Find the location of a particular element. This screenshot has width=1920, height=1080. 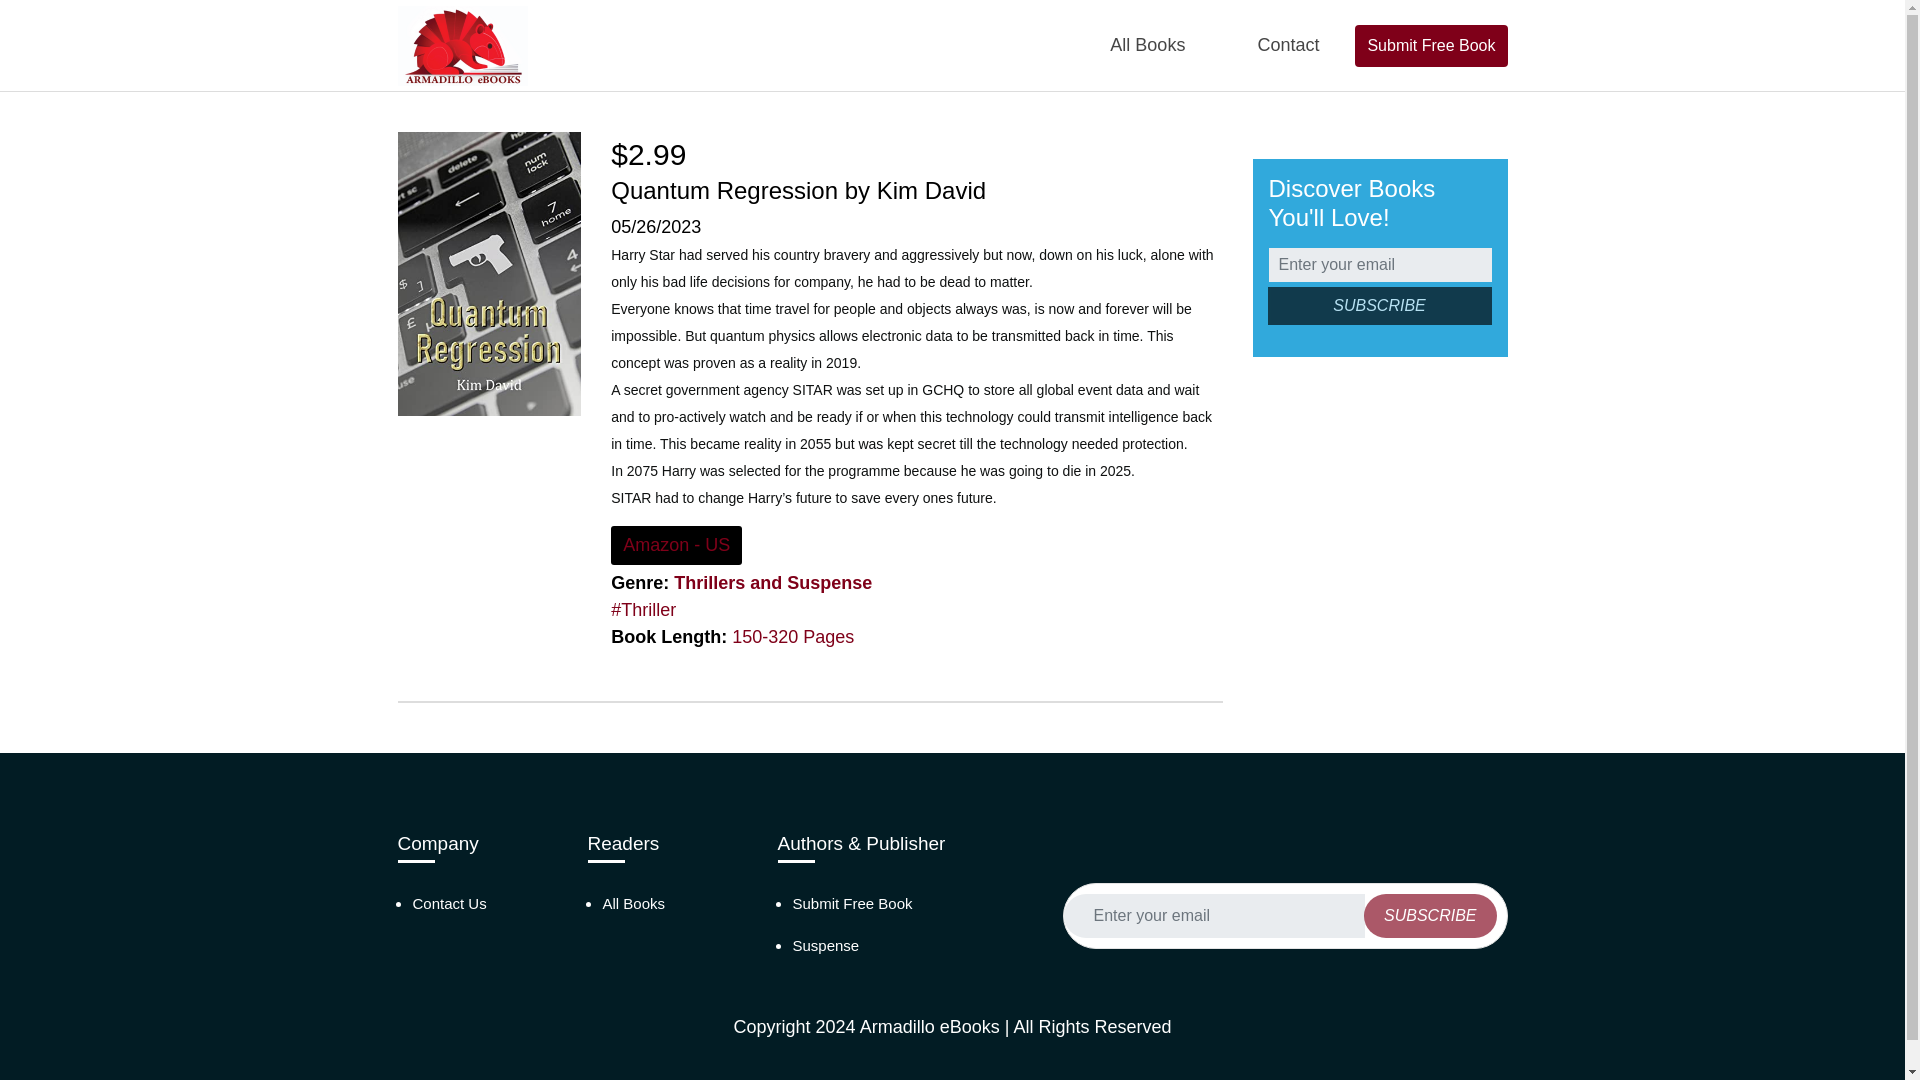

All Books is located at coordinates (633, 903).